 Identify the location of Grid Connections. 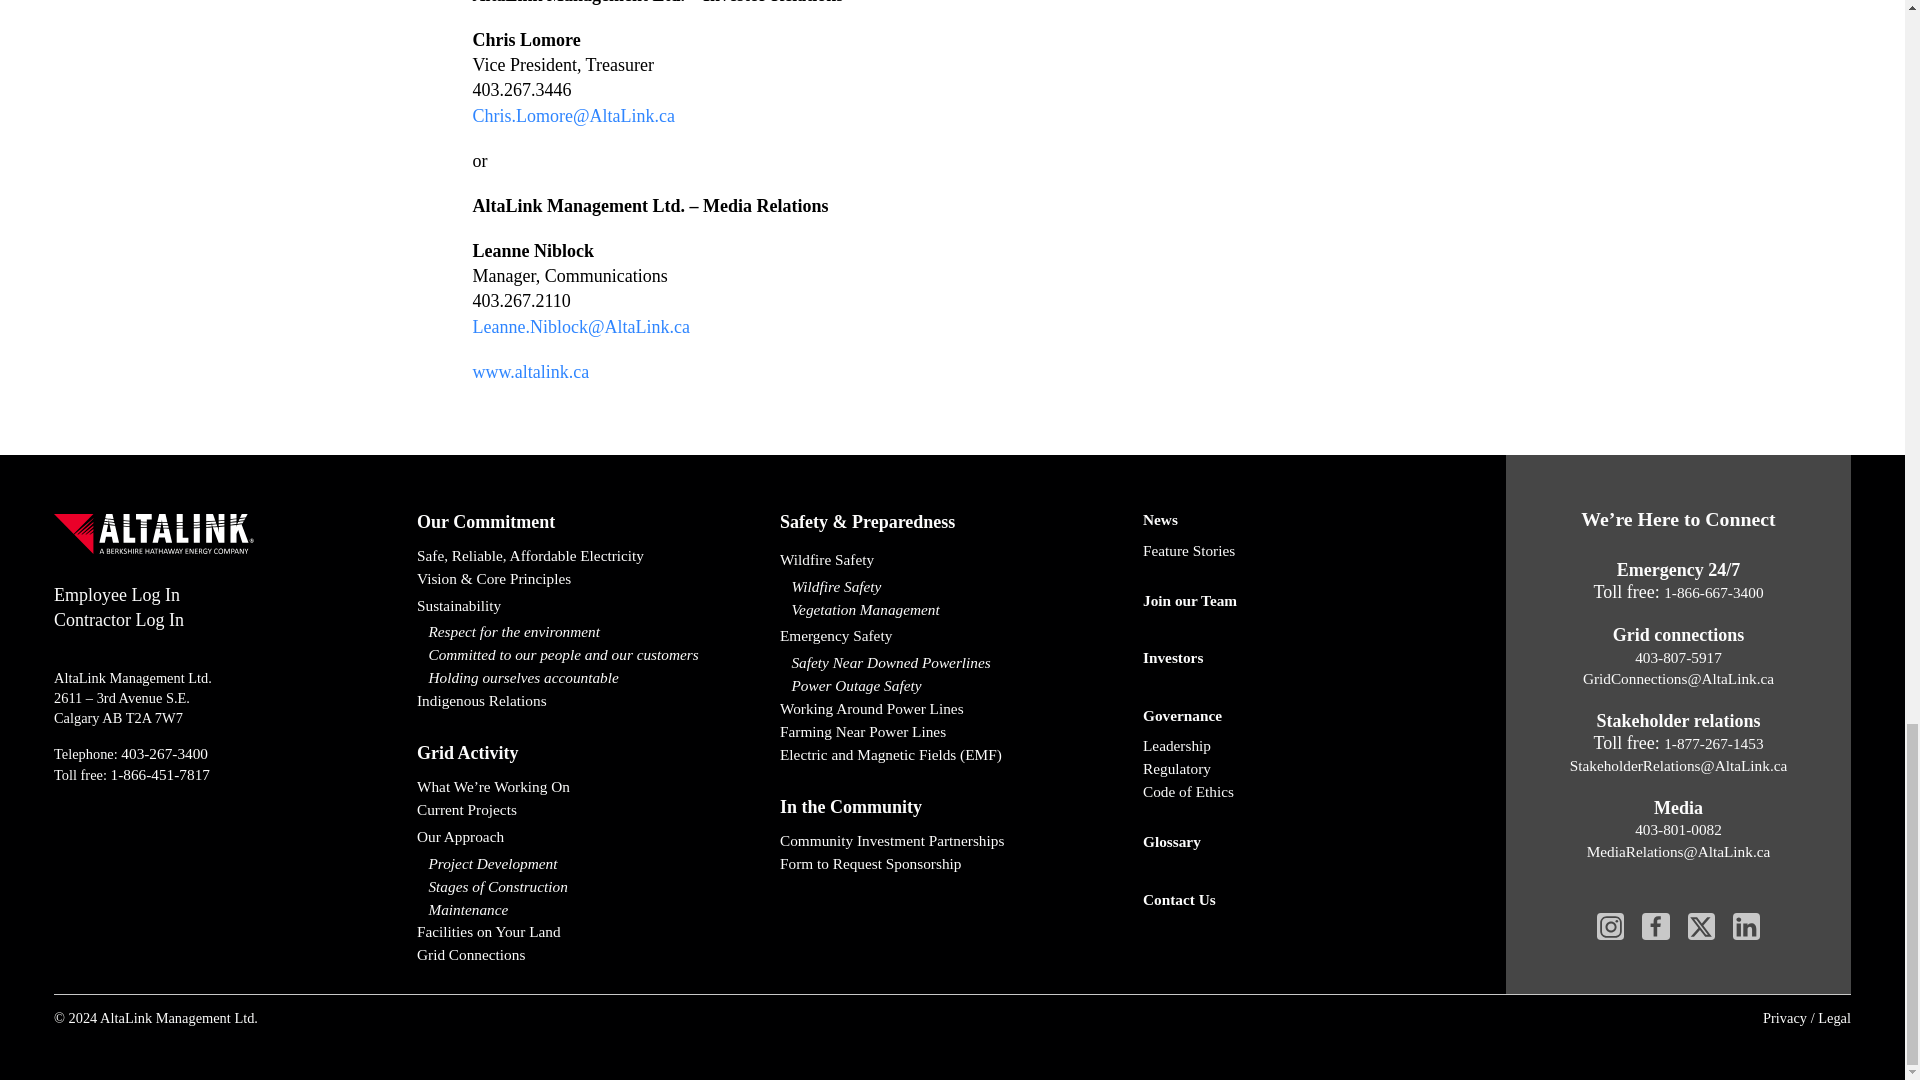
(589, 954).